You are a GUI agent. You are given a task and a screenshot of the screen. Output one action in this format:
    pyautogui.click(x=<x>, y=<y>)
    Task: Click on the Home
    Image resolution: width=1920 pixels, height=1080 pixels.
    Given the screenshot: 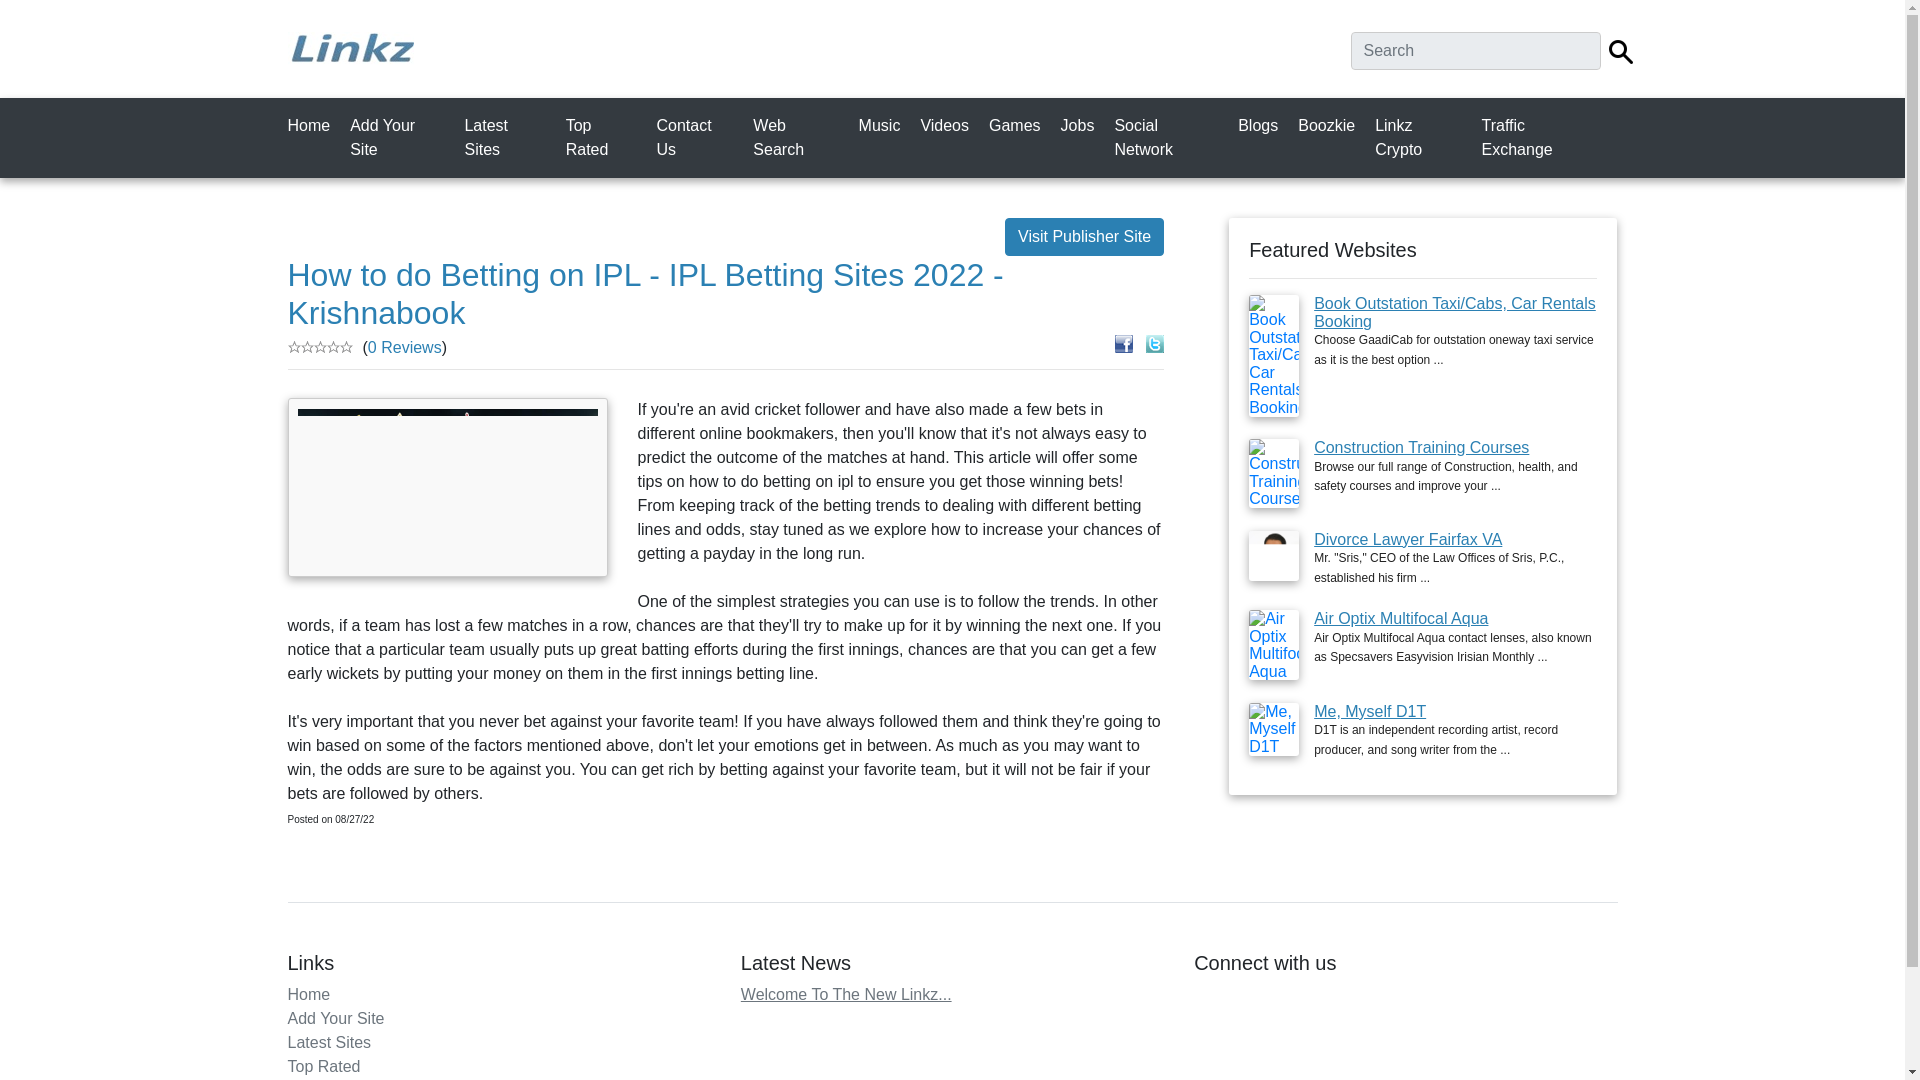 What is the action you would take?
    pyautogui.click(x=309, y=994)
    